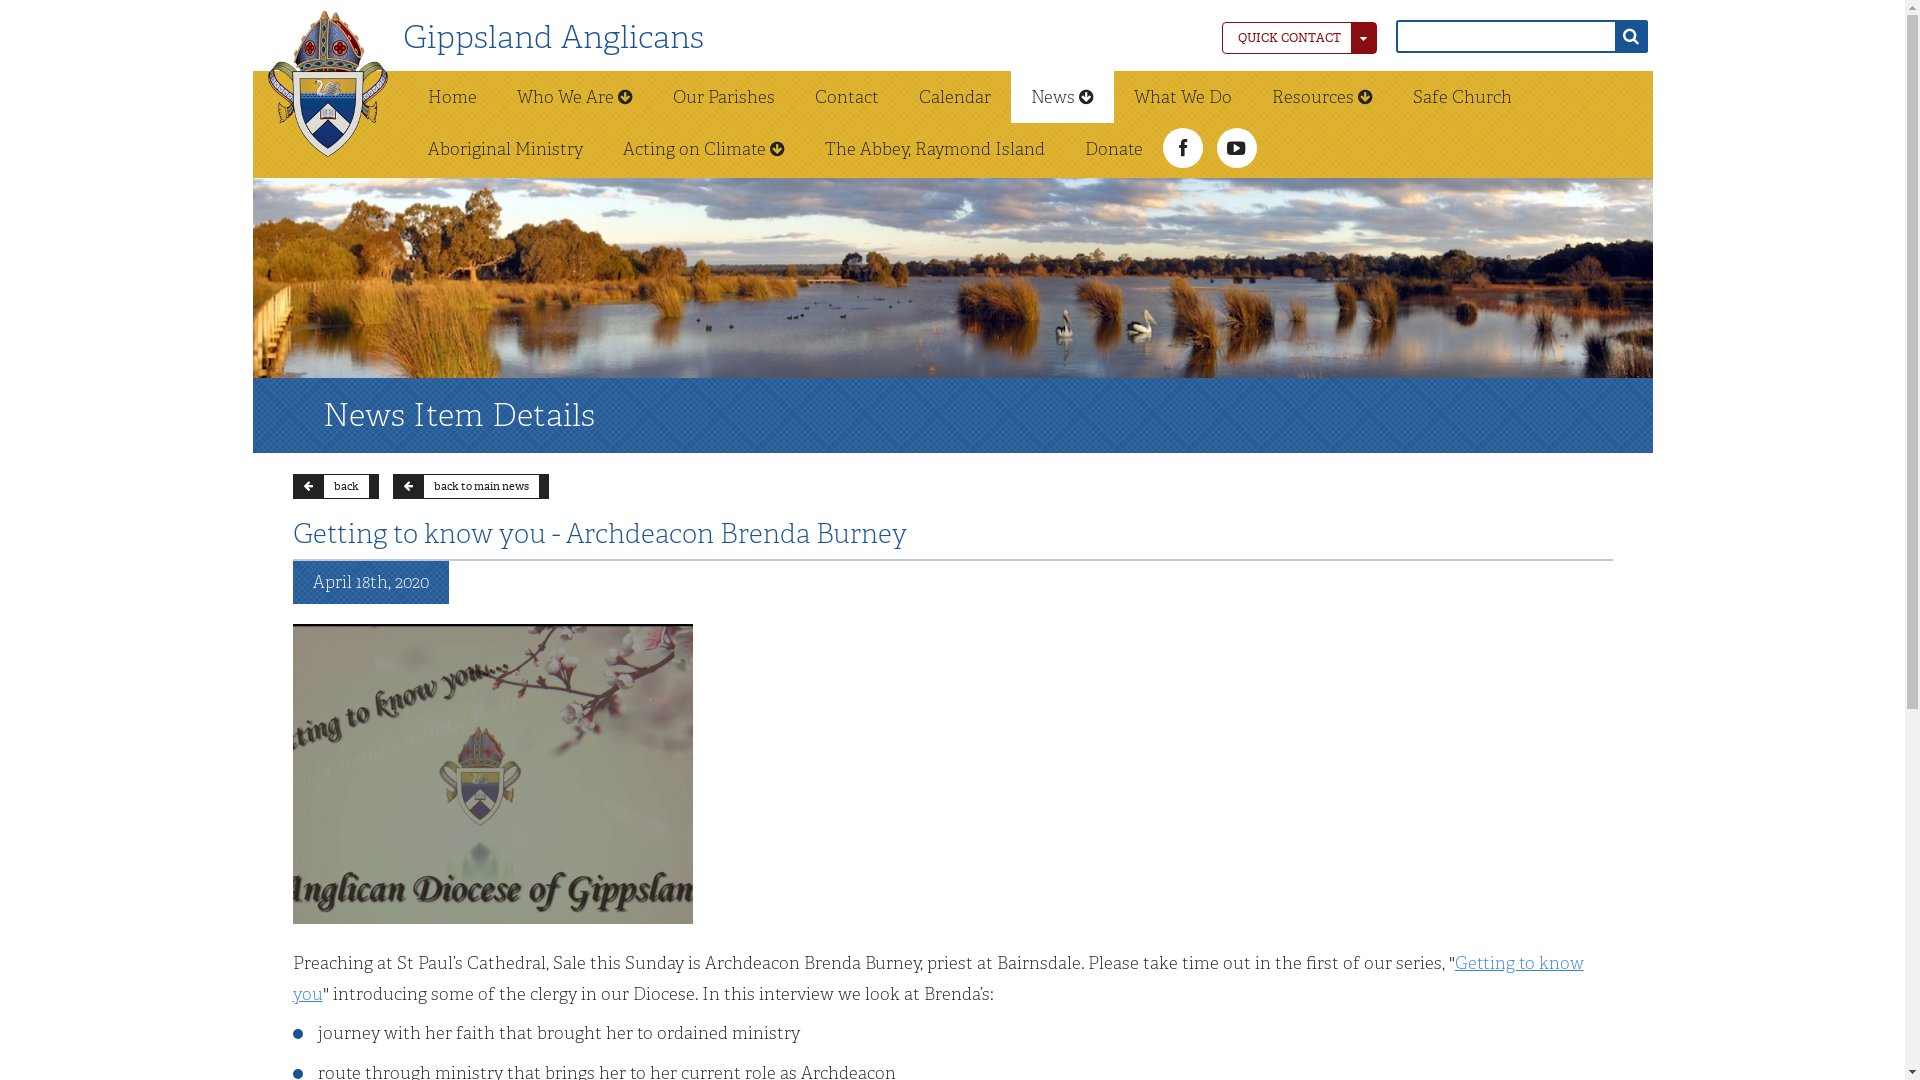  I want to click on Resources, so click(1322, 97).